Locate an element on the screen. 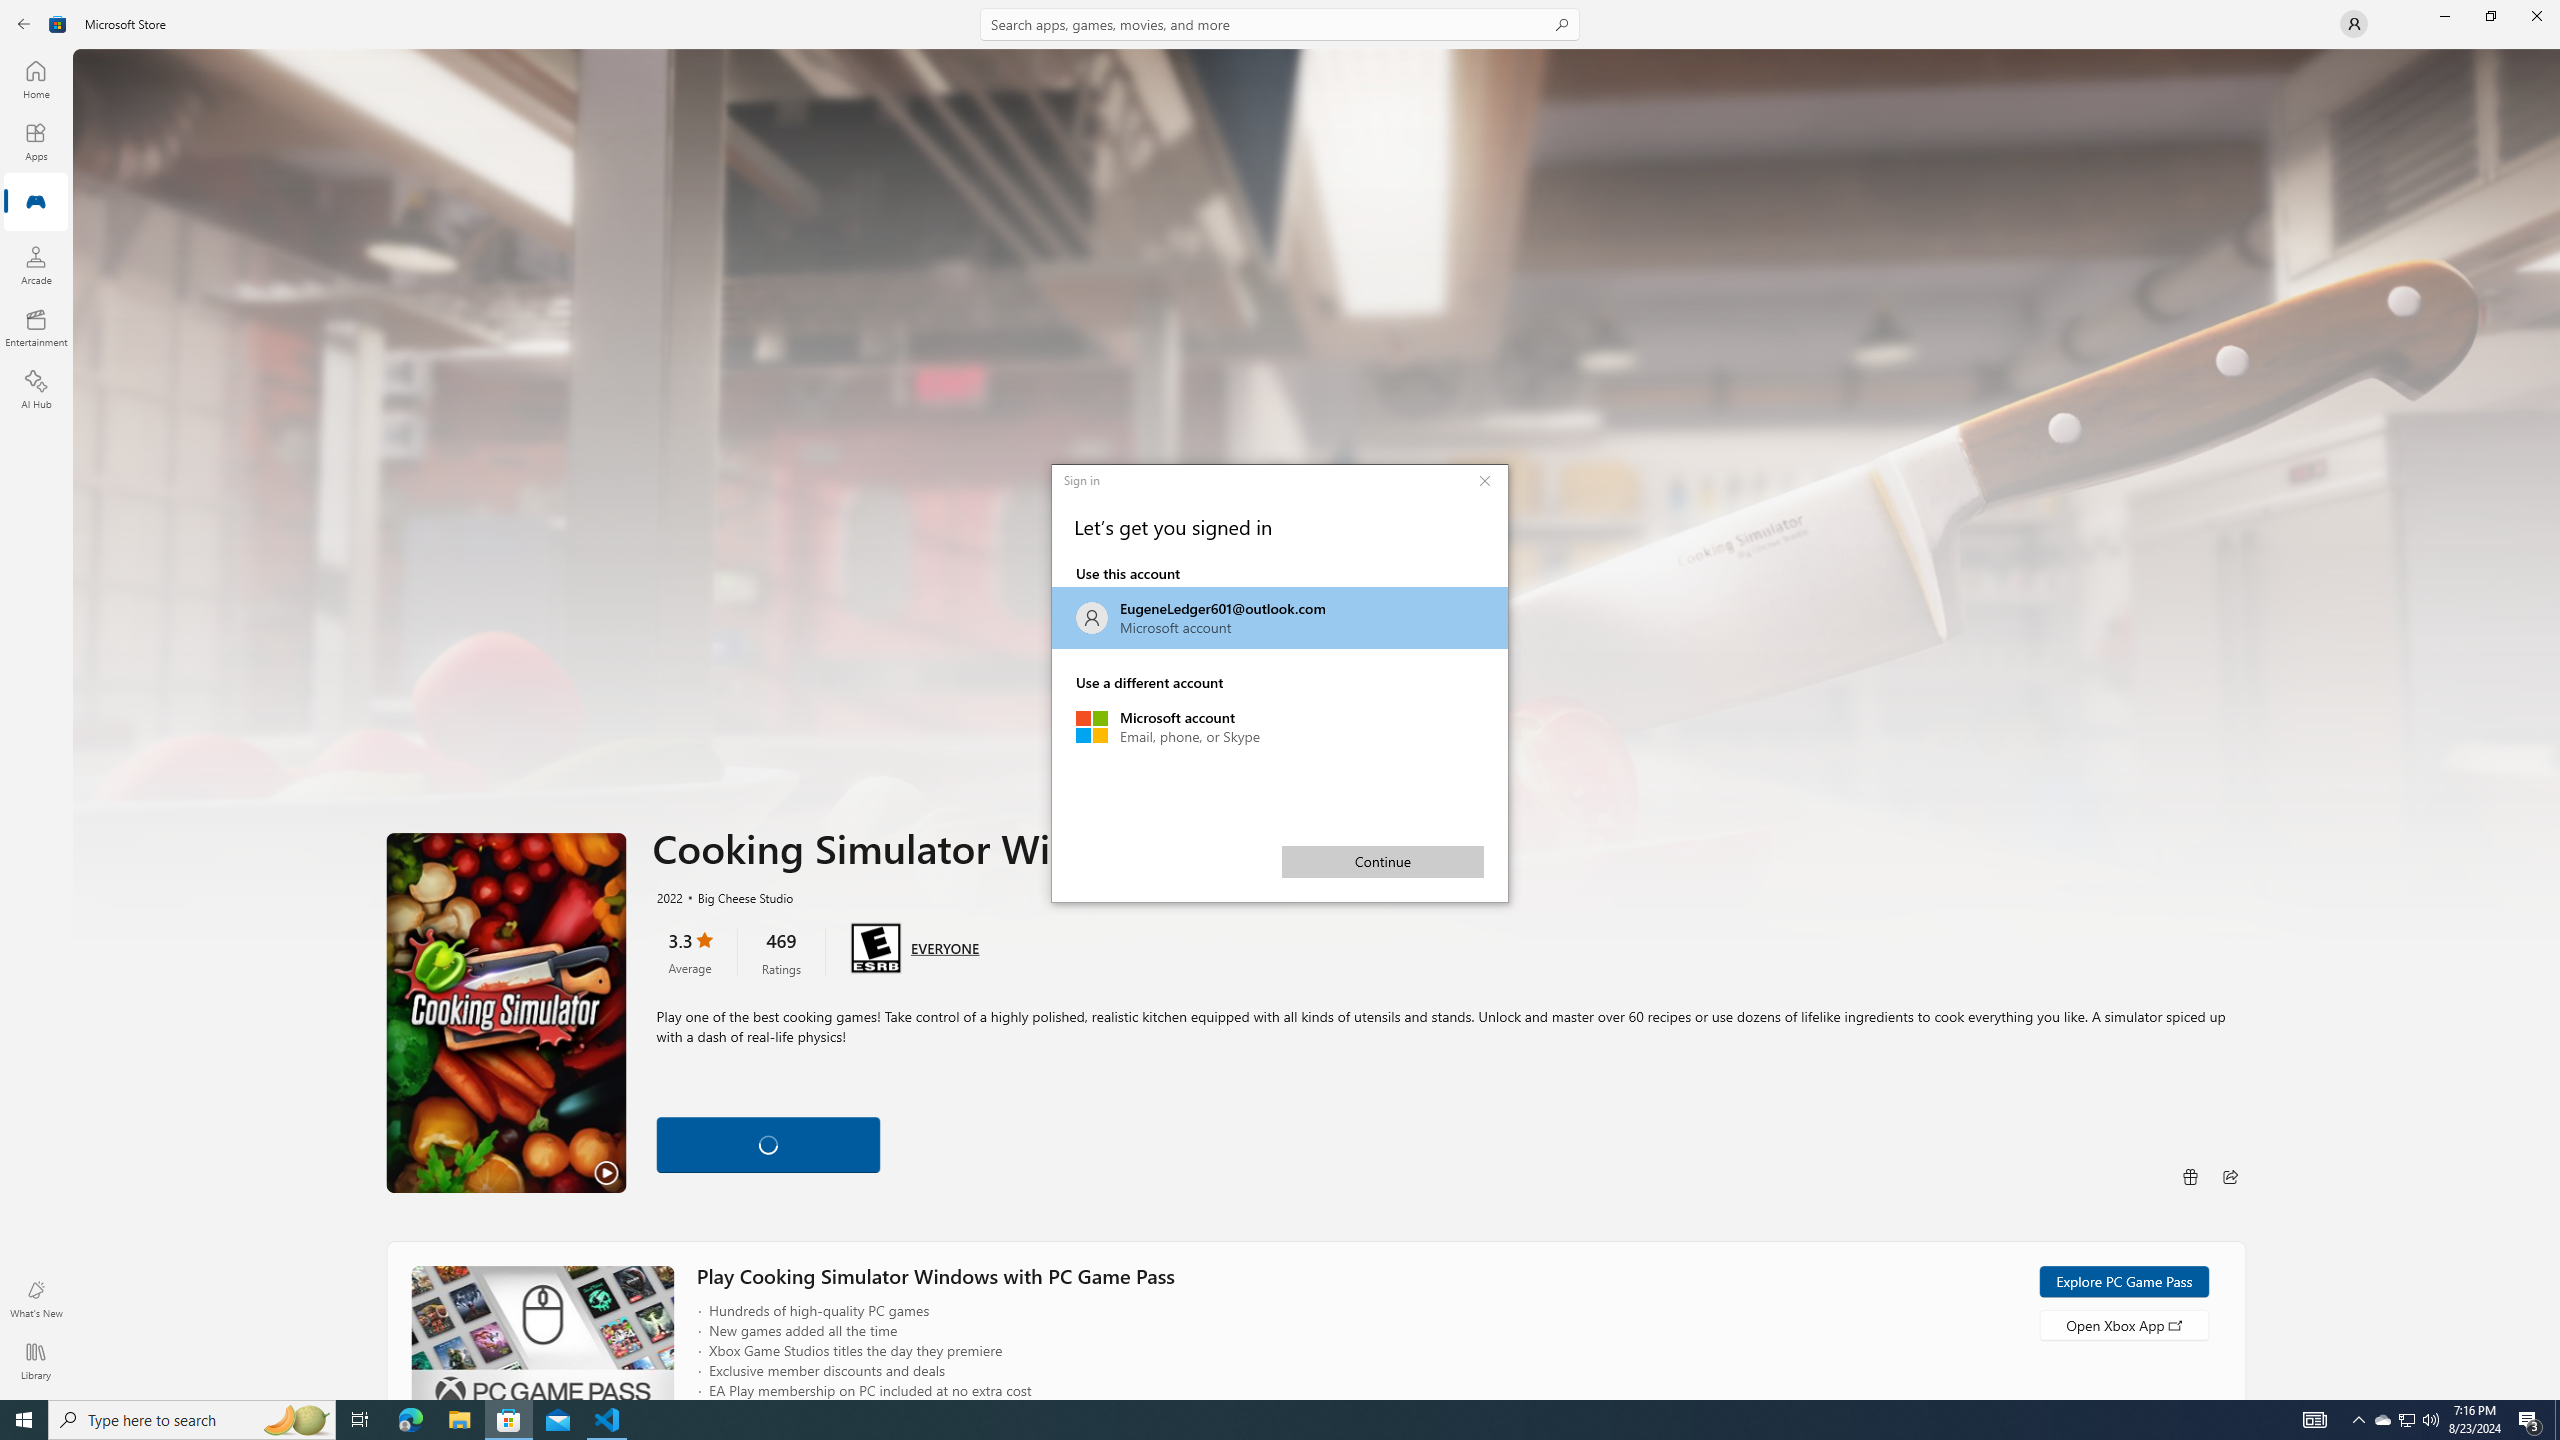  Task View is located at coordinates (360, 1420).